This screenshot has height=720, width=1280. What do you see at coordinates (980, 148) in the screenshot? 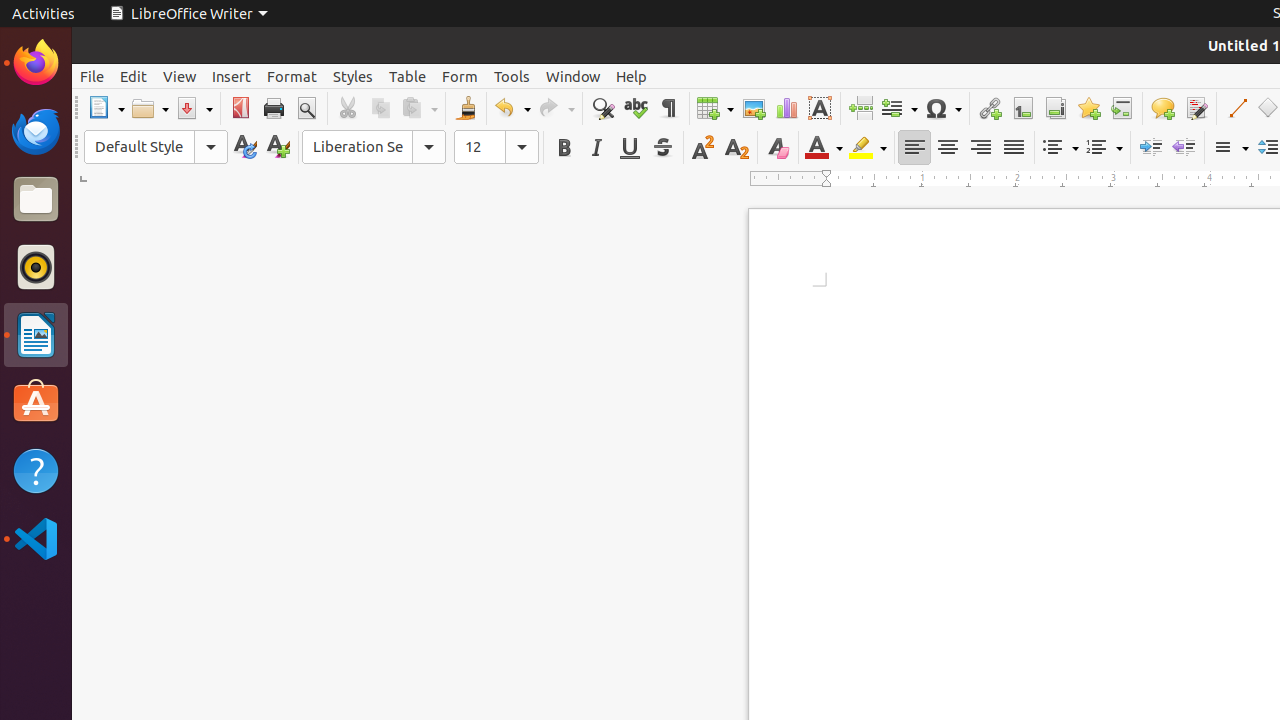
I see `Right` at bounding box center [980, 148].